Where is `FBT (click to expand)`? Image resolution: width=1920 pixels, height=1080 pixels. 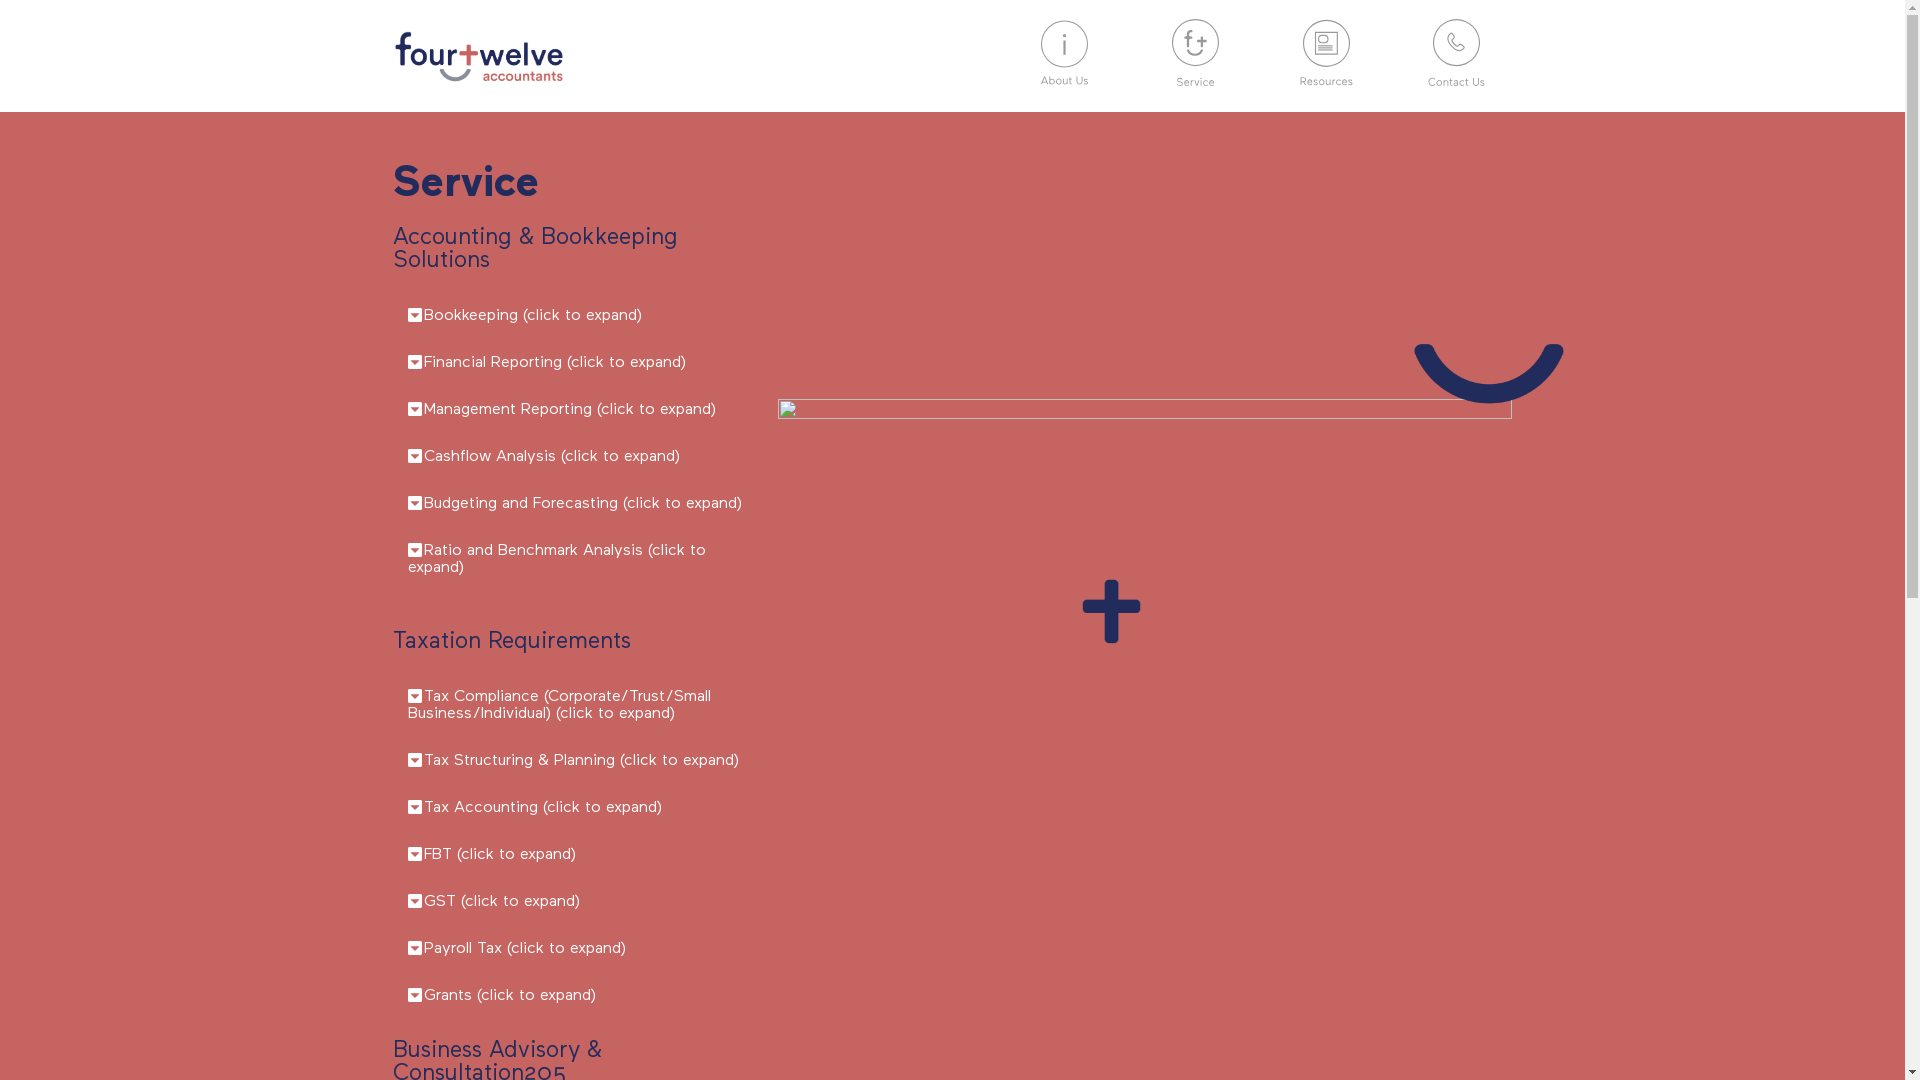 FBT (click to expand) is located at coordinates (500, 855).